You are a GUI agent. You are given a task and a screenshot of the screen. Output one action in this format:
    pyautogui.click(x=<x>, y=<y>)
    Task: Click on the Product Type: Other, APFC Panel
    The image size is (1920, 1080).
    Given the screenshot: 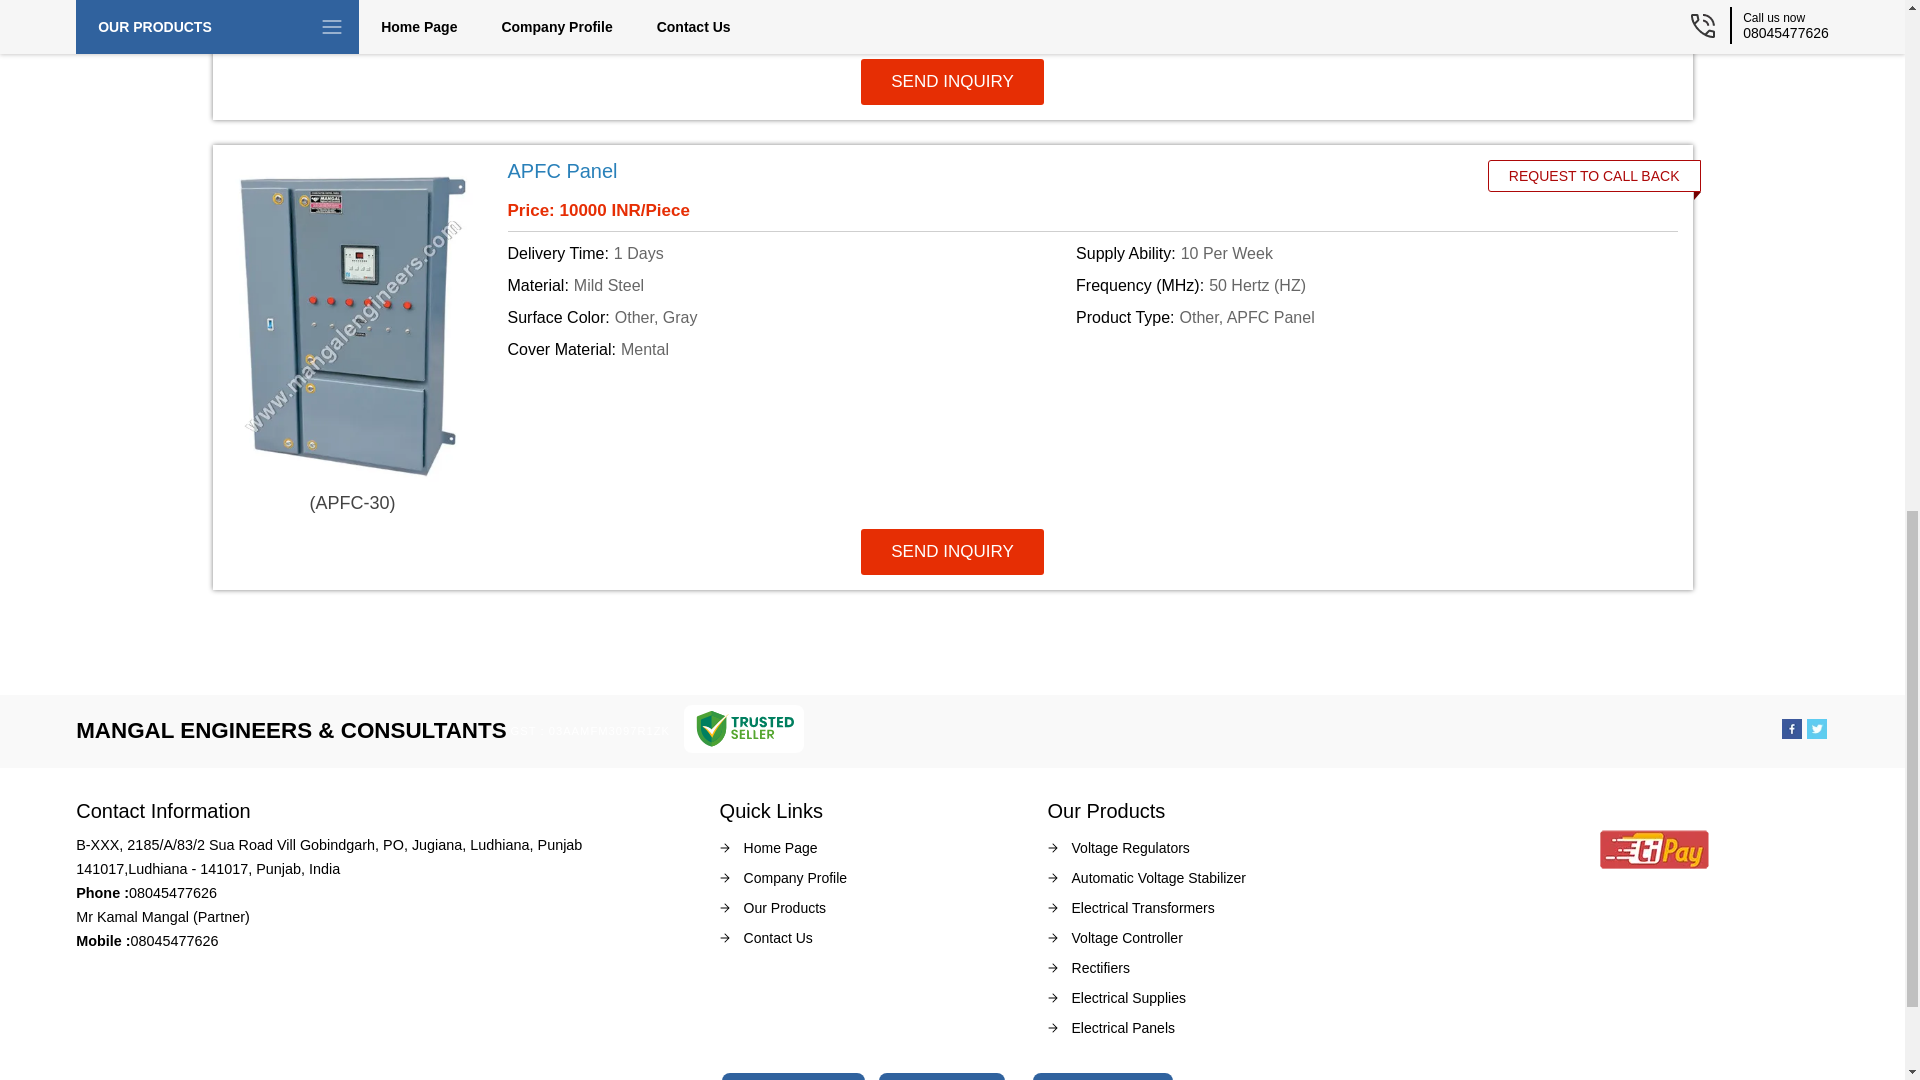 What is the action you would take?
    pyautogui.click(x=1356, y=318)
    